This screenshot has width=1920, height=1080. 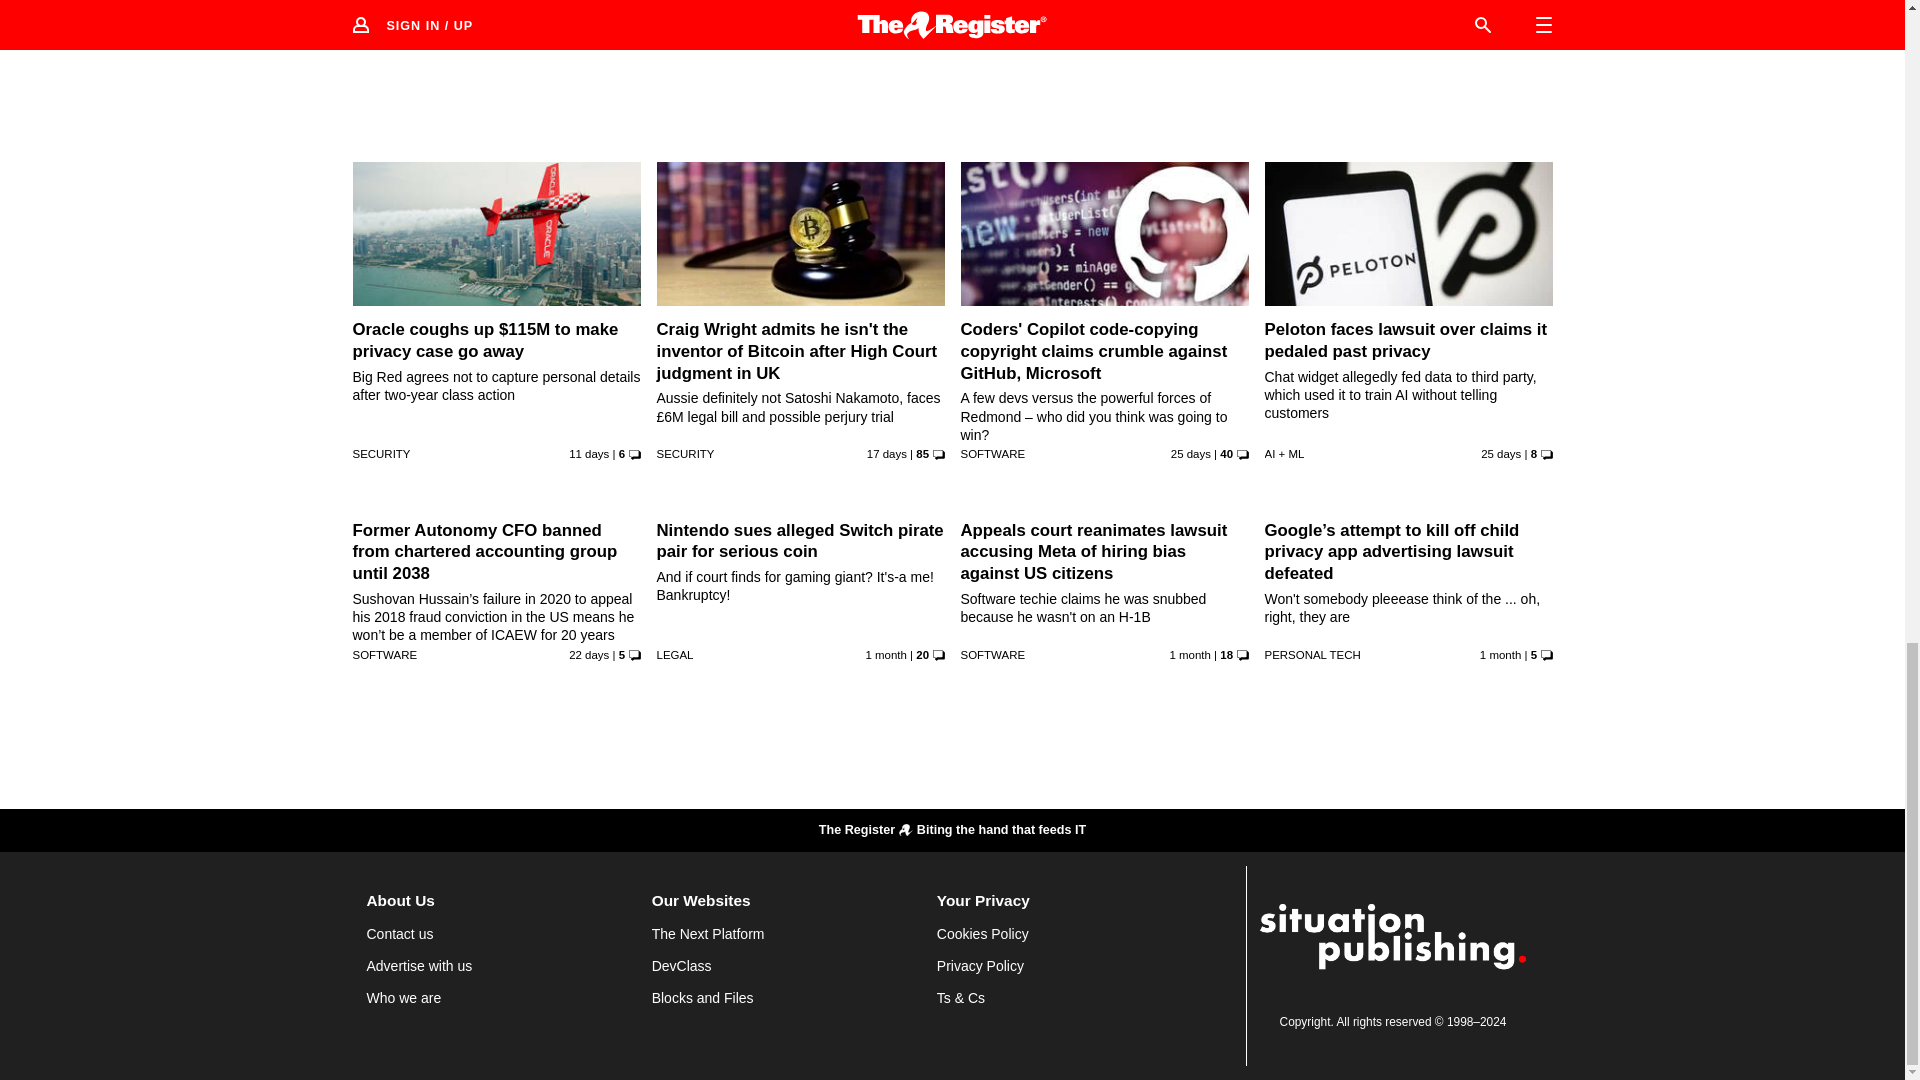 I want to click on 22 Jul 2024 13:45, so click(x=588, y=454).